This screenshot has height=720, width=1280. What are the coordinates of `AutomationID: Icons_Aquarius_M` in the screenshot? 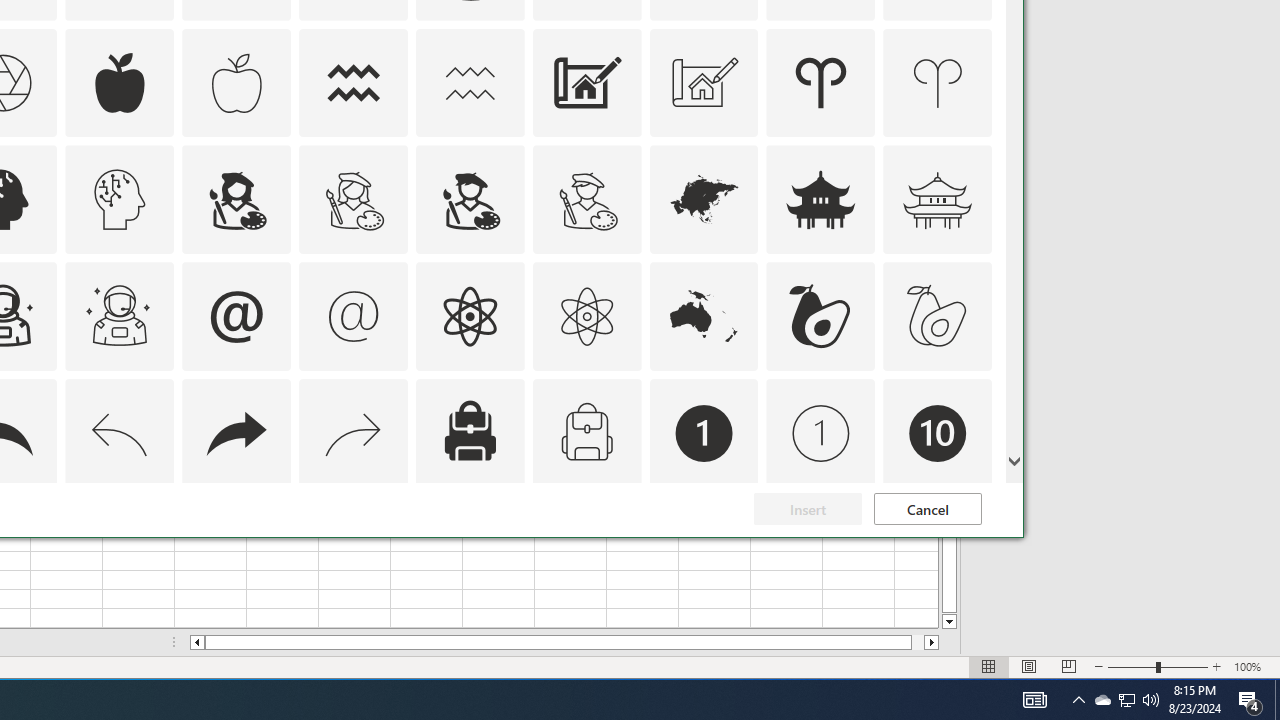 It's located at (469, 82).